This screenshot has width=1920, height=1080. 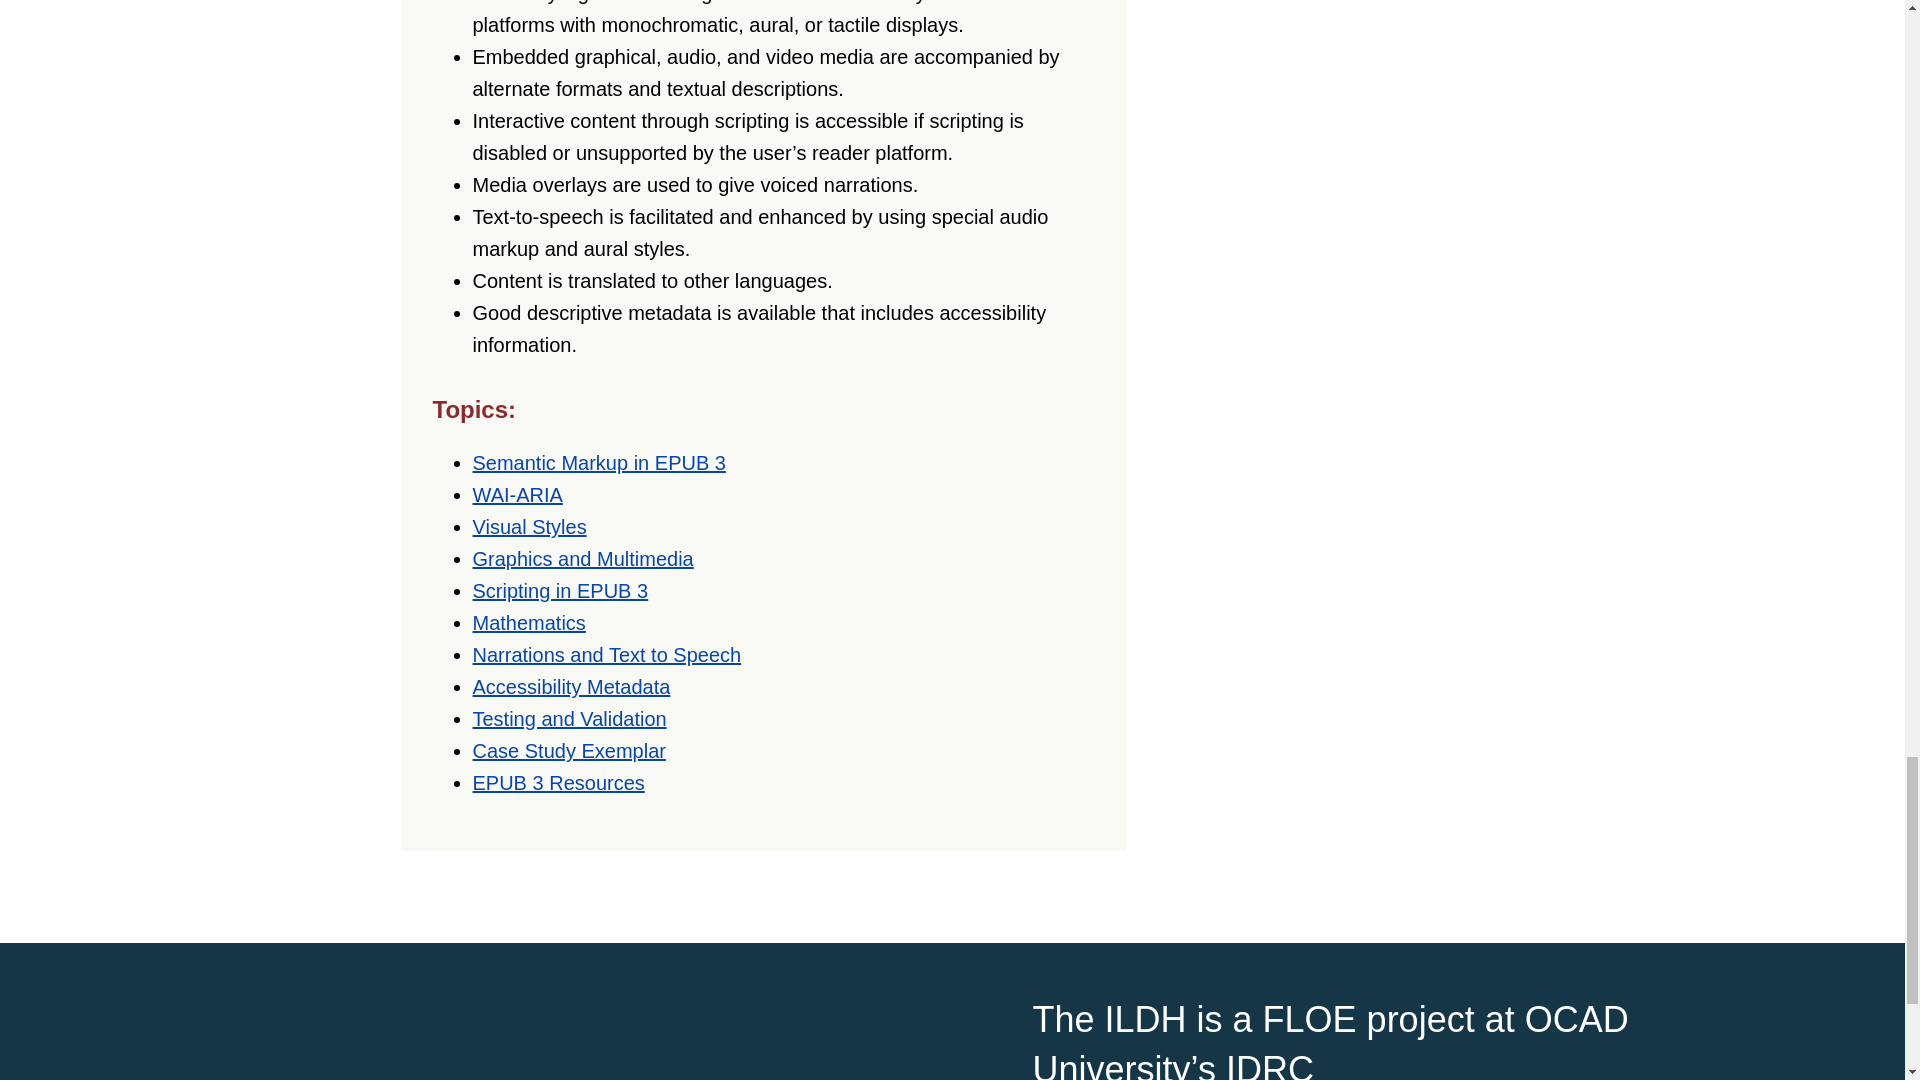 I want to click on Mathematics, so click(x=528, y=622).